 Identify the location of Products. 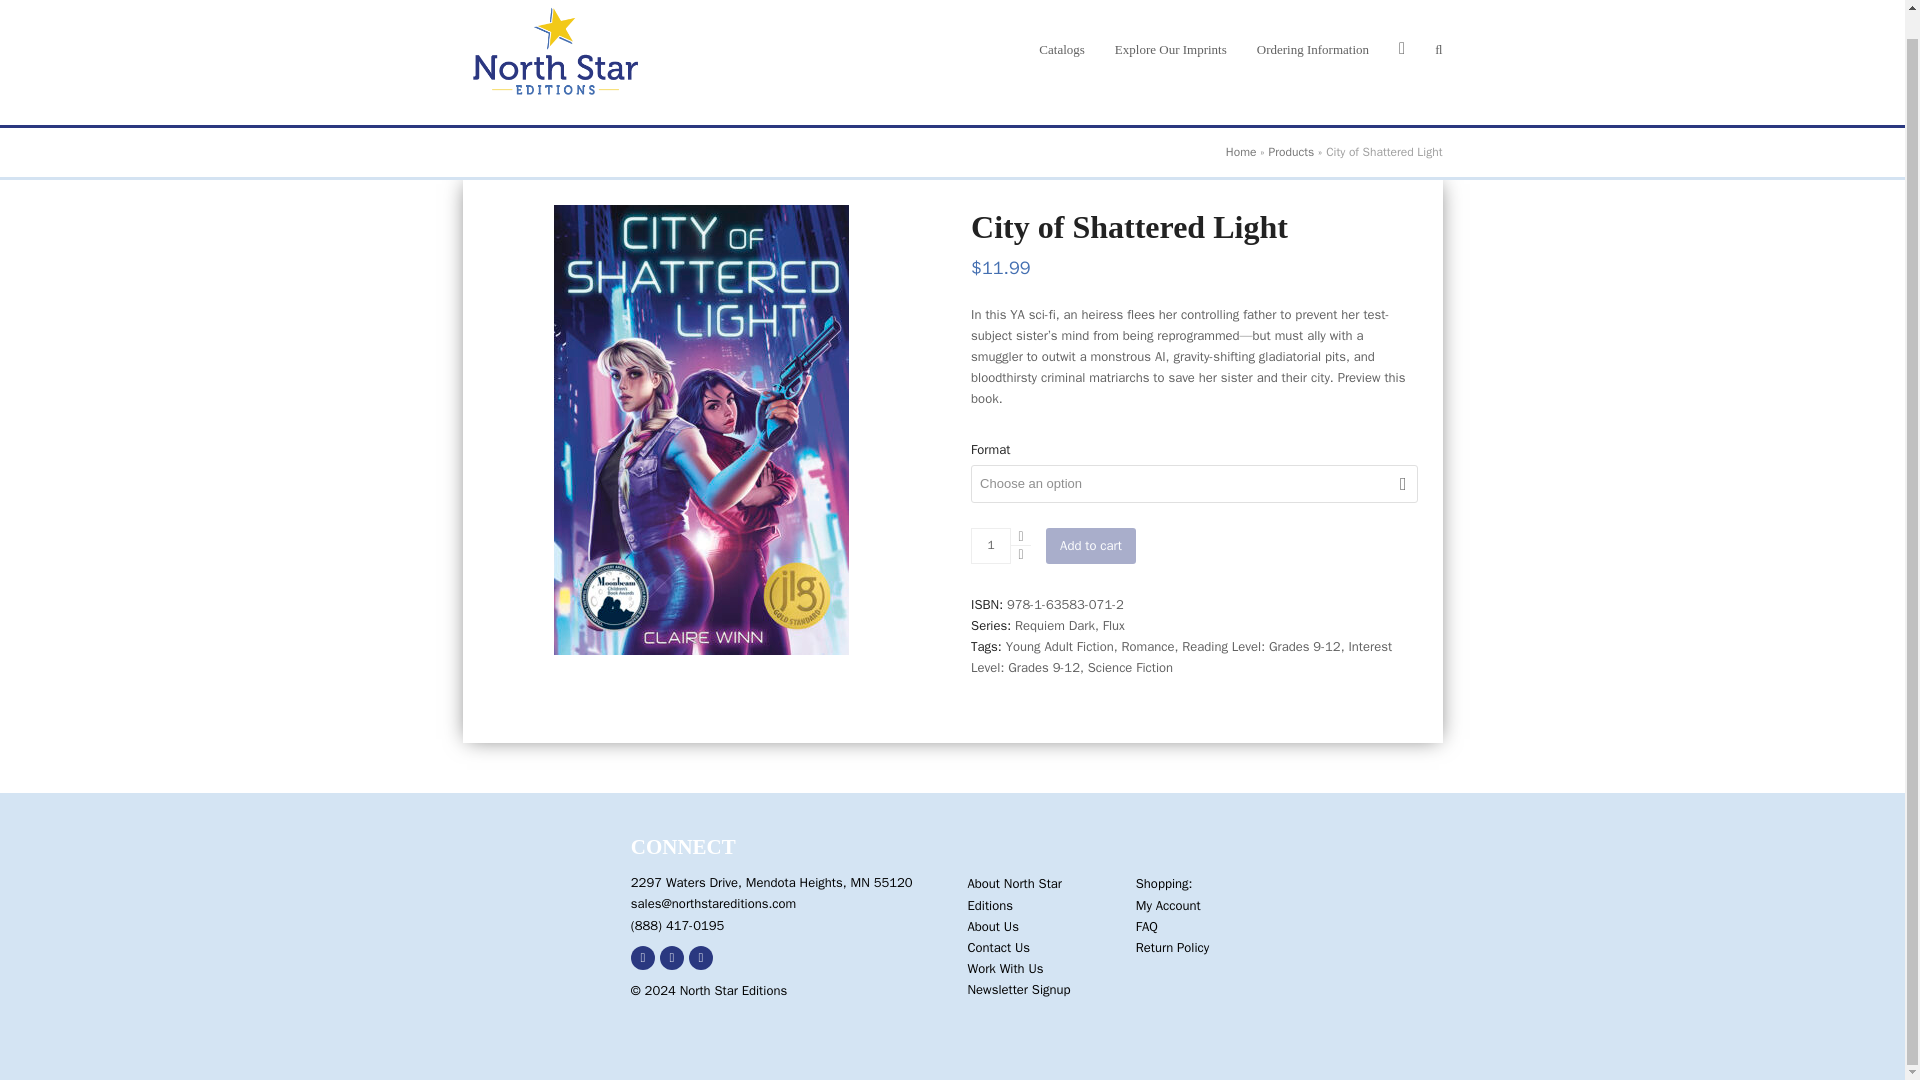
(1290, 151).